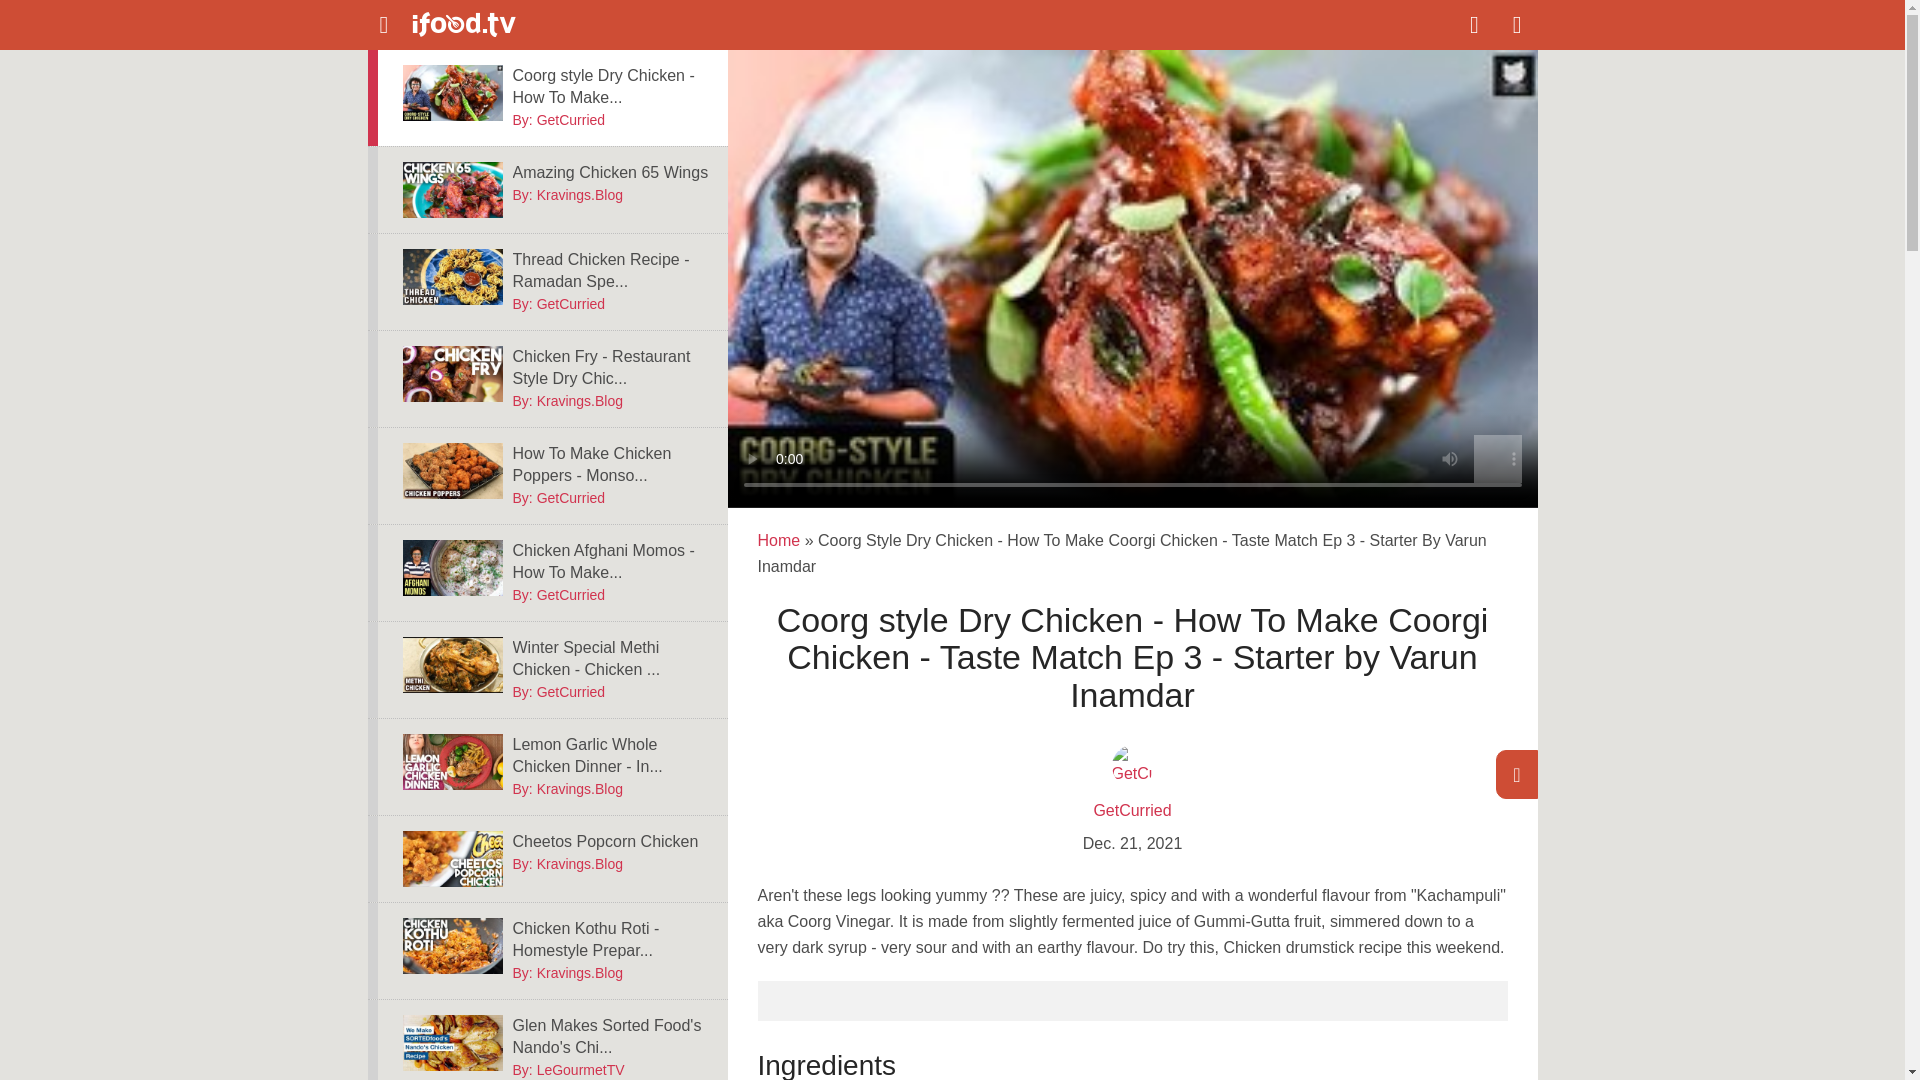 This screenshot has height=1080, width=1920. I want to click on Chicken Fry - Restaurant Style Dry Chicken Recipe - Kravings, so click(612, 367).